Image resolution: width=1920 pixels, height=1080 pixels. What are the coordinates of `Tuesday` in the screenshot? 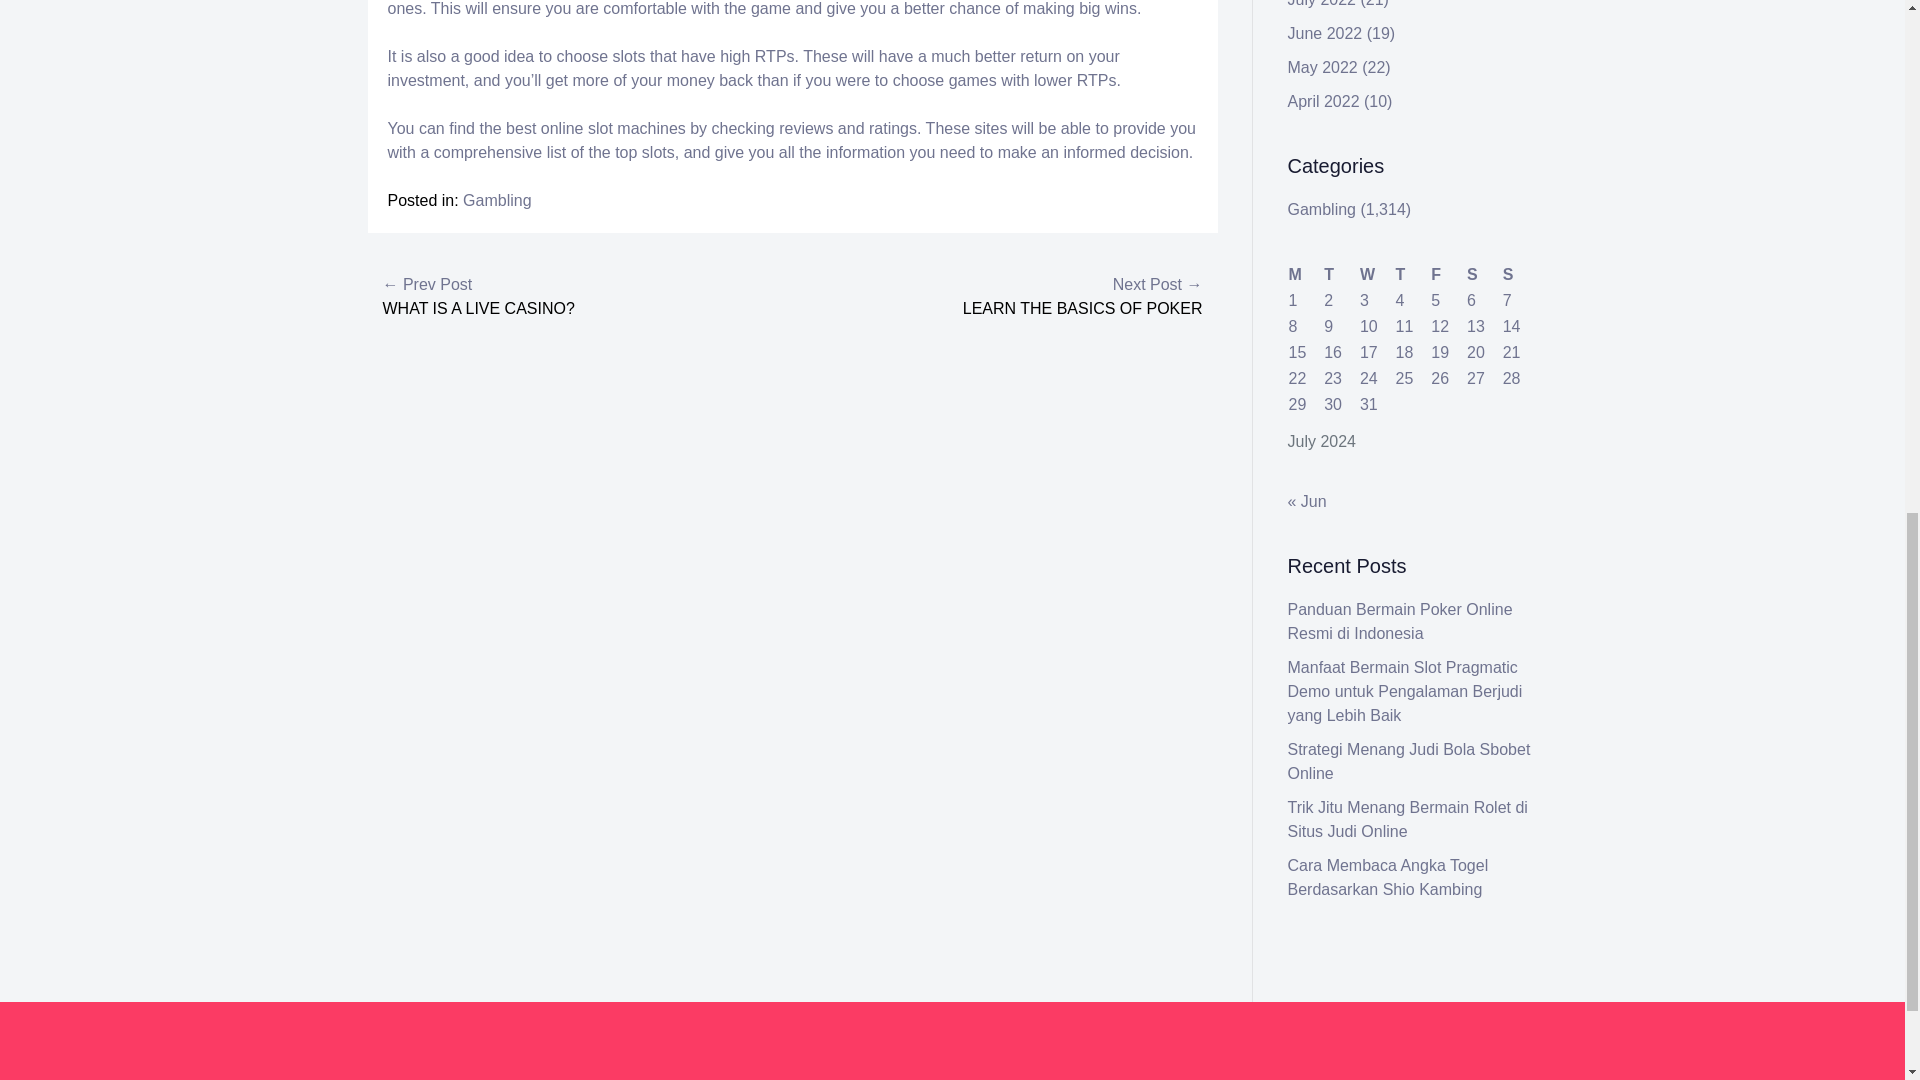 It's located at (1340, 275).